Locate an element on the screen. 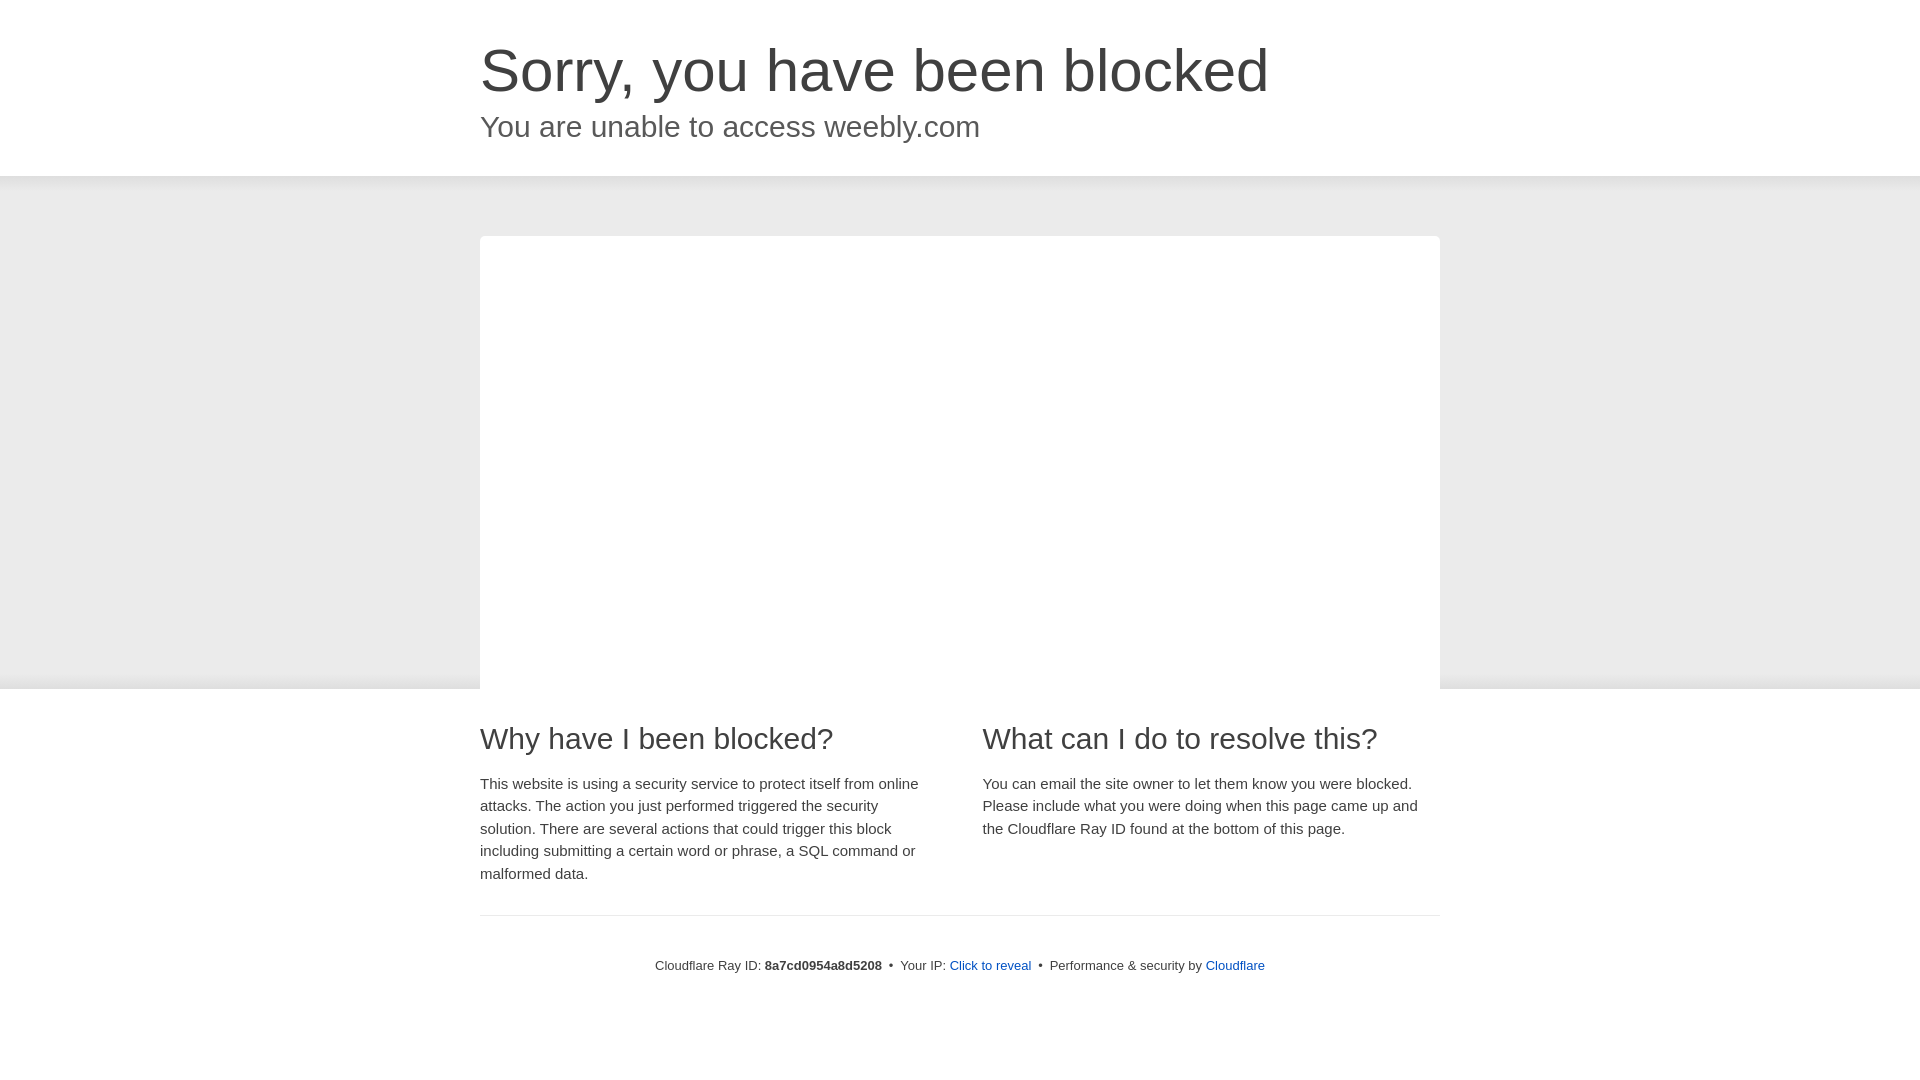 This screenshot has height=1080, width=1920. Cloudflare is located at coordinates (1235, 965).